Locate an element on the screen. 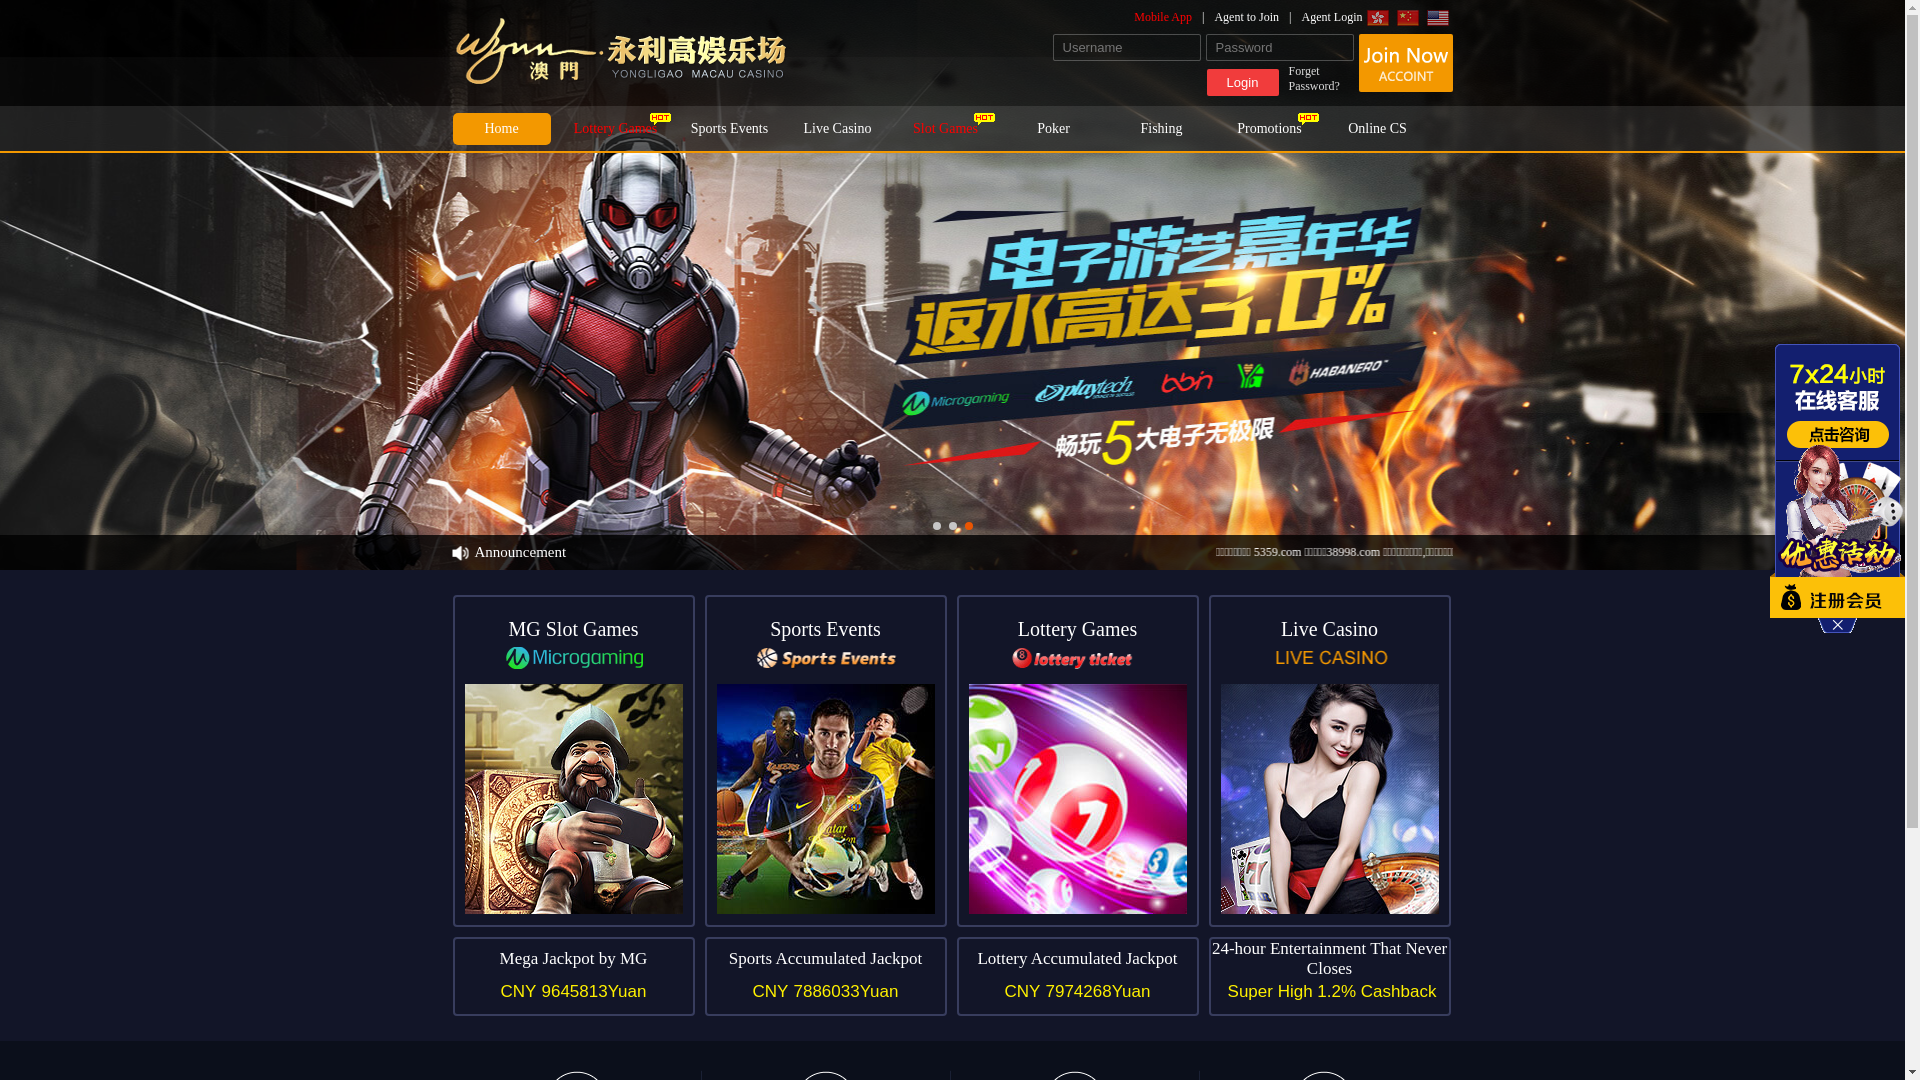 The image size is (1920, 1080). Poker is located at coordinates (1053, 129).